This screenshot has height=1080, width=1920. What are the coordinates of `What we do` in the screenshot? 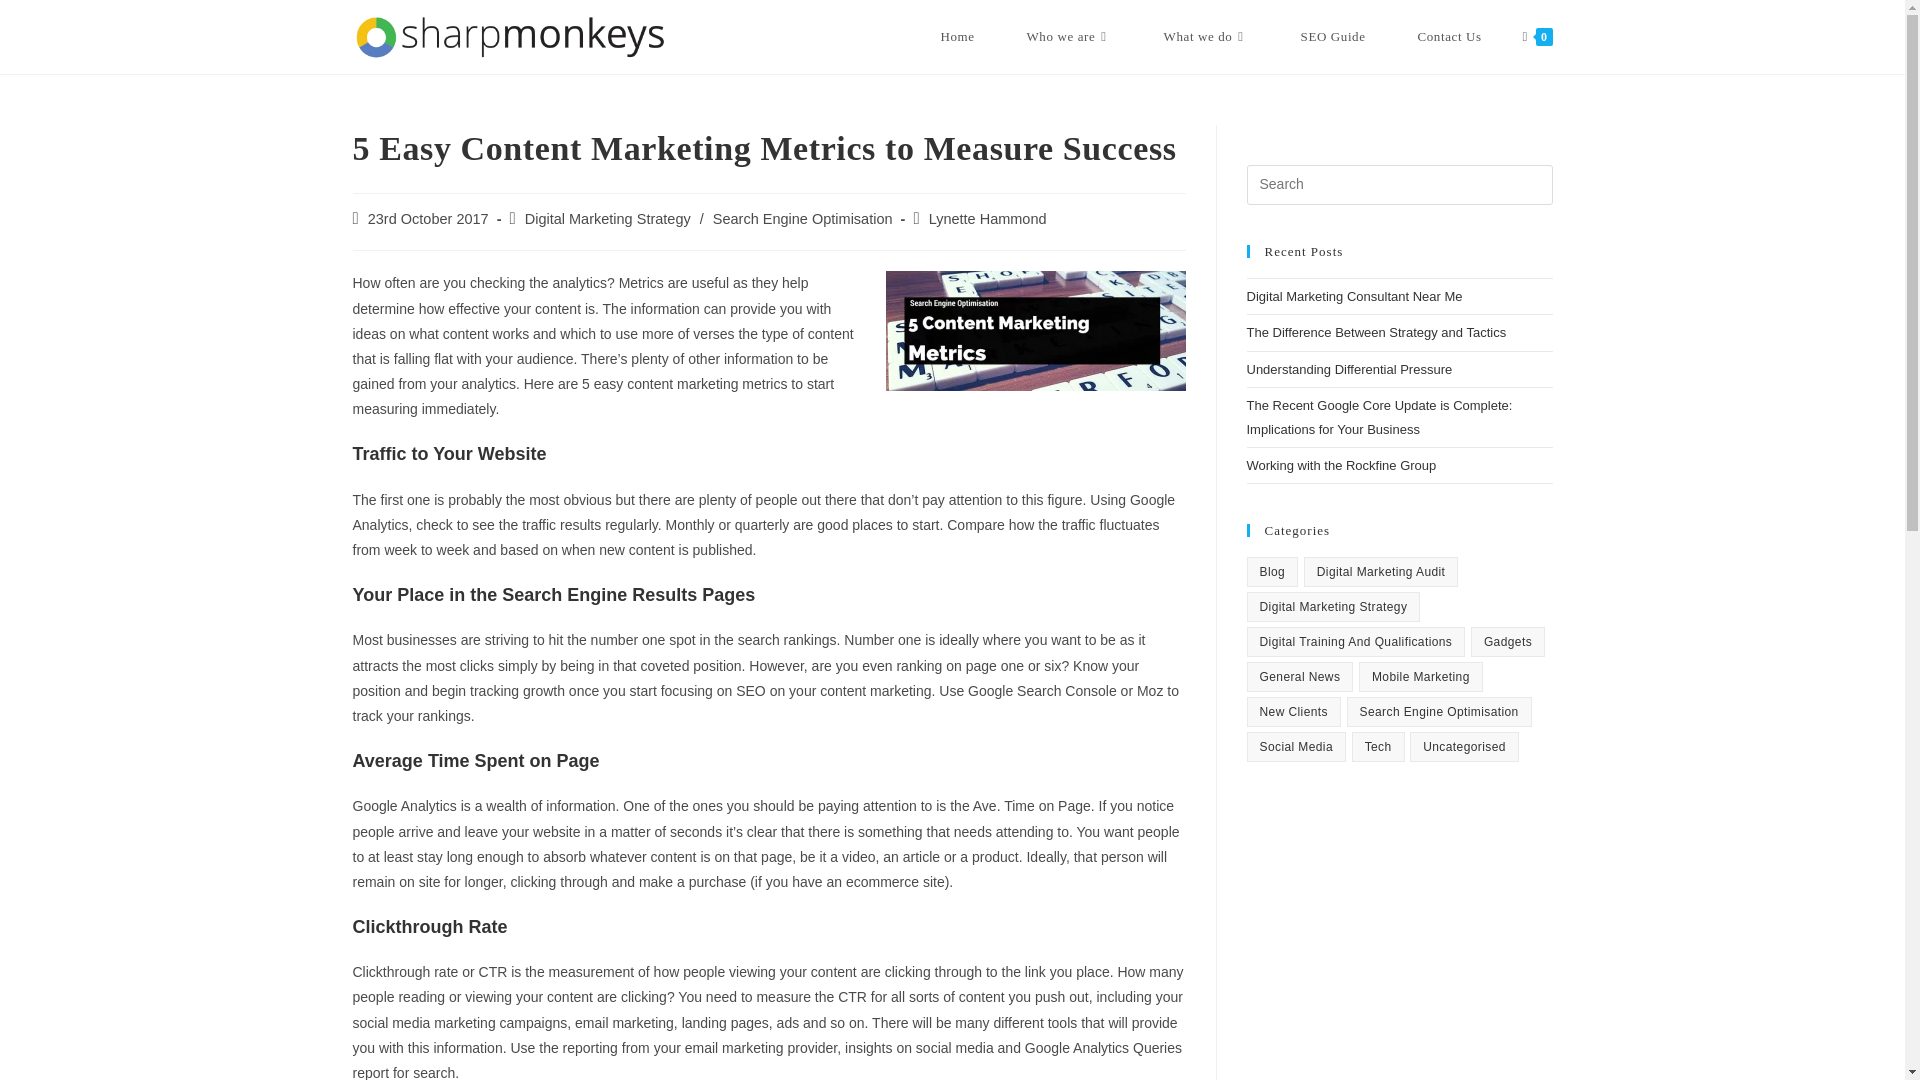 It's located at (1206, 37).